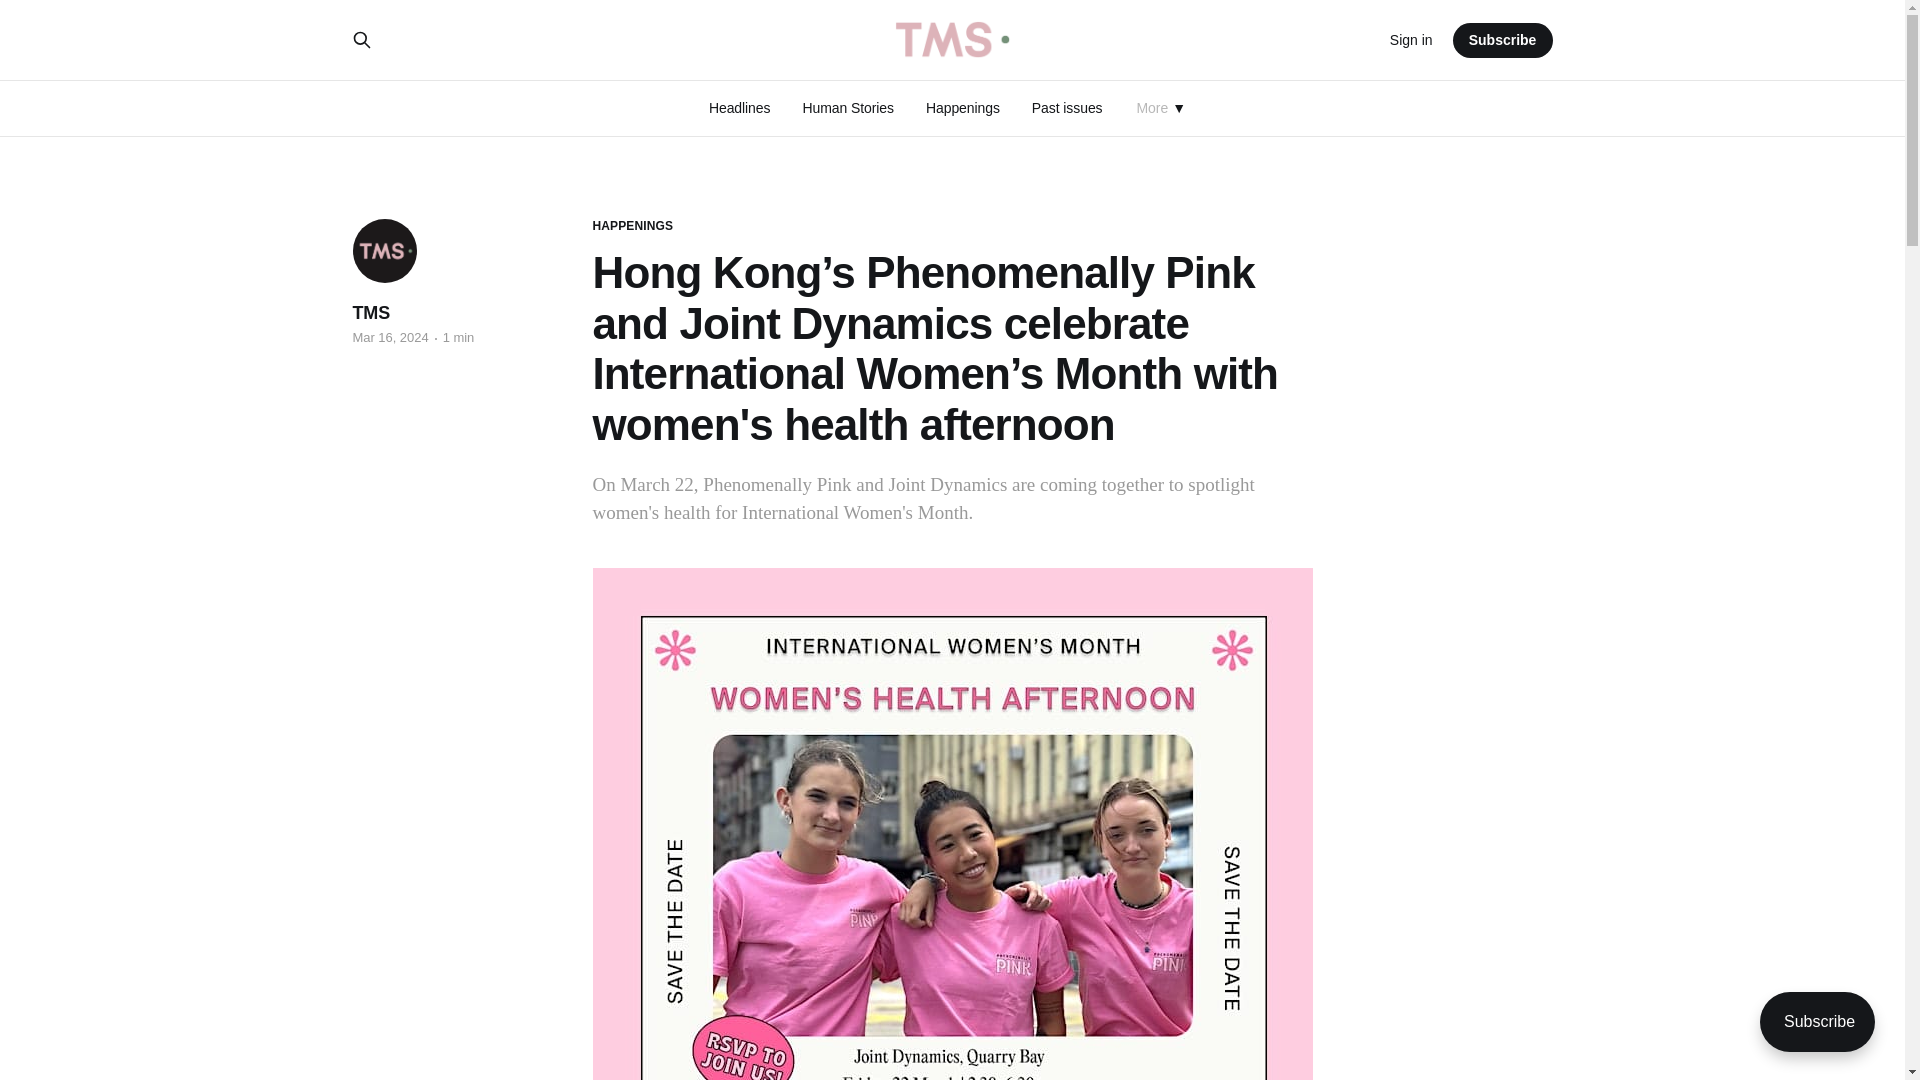  Describe the element at coordinates (848, 108) in the screenshot. I see `Human Stories` at that location.